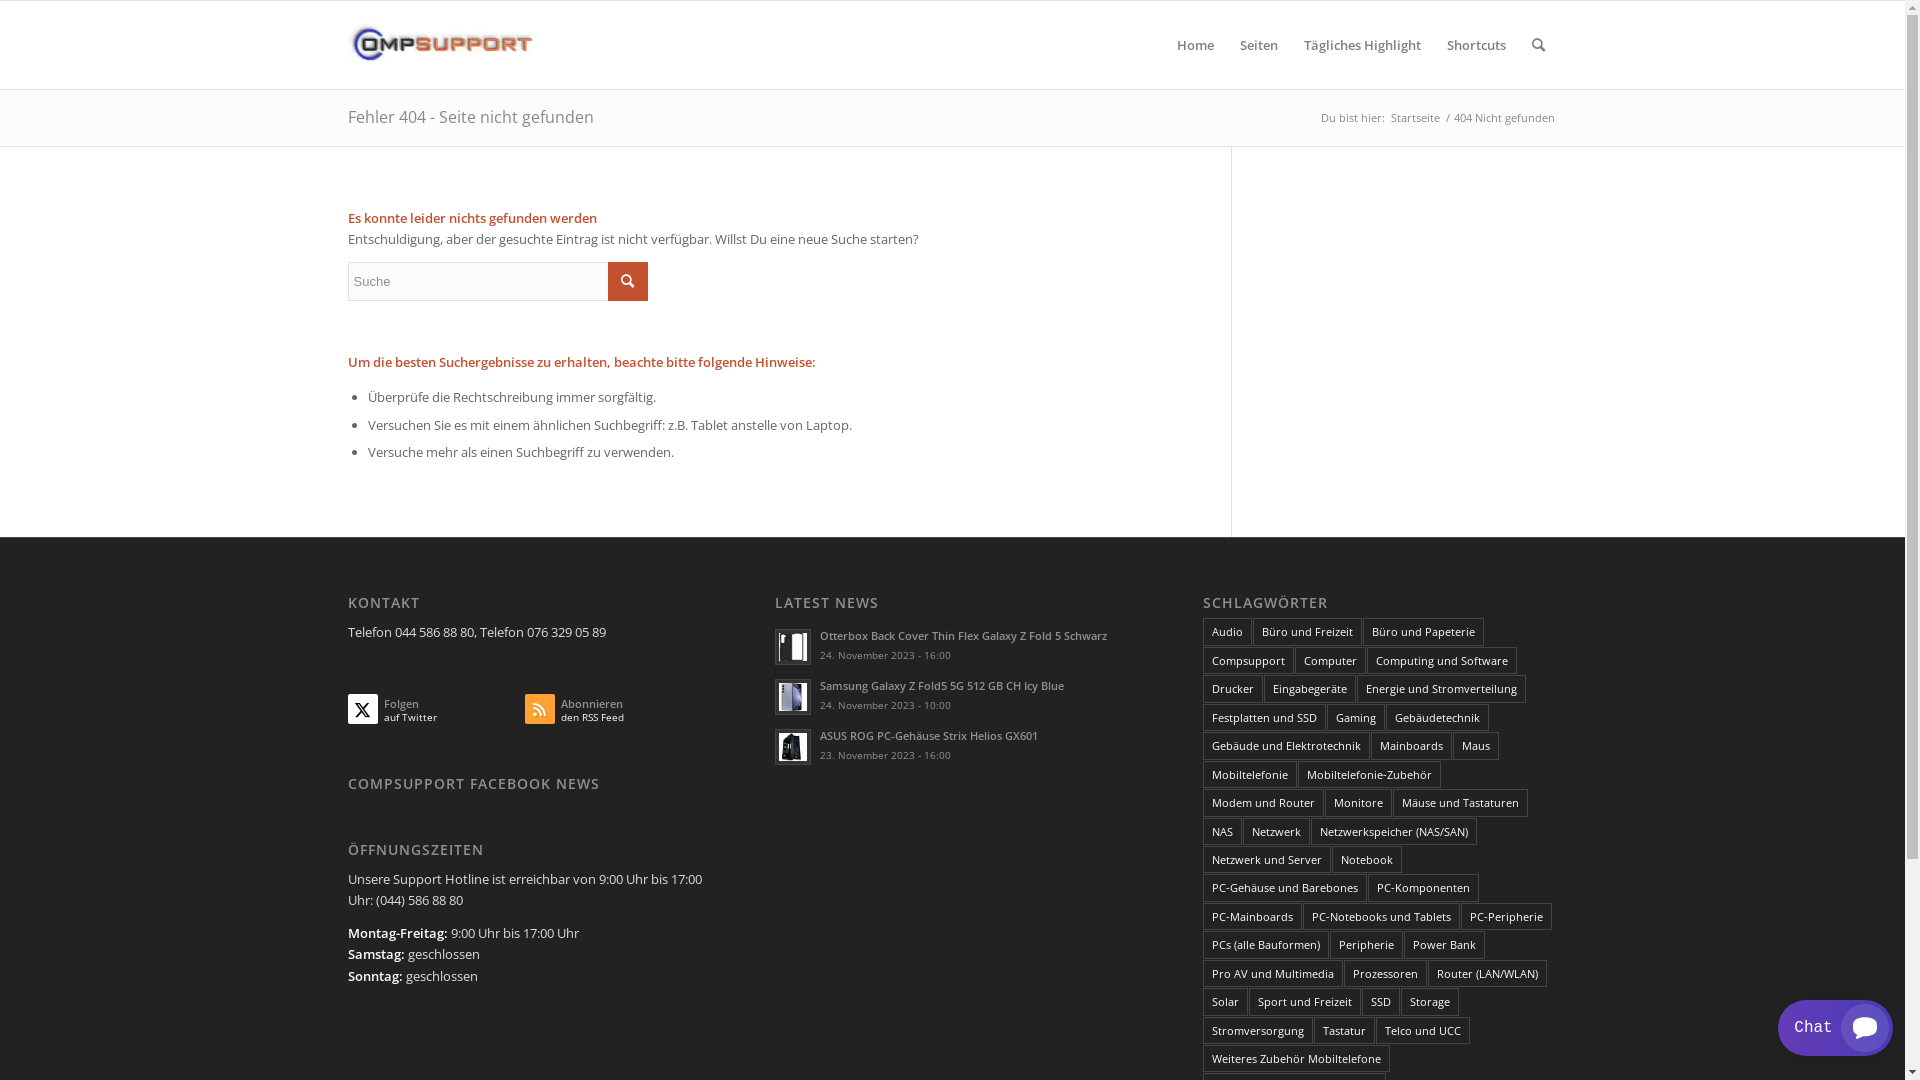  I want to click on Abonnieren
den RSS Feed, so click(614, 714).